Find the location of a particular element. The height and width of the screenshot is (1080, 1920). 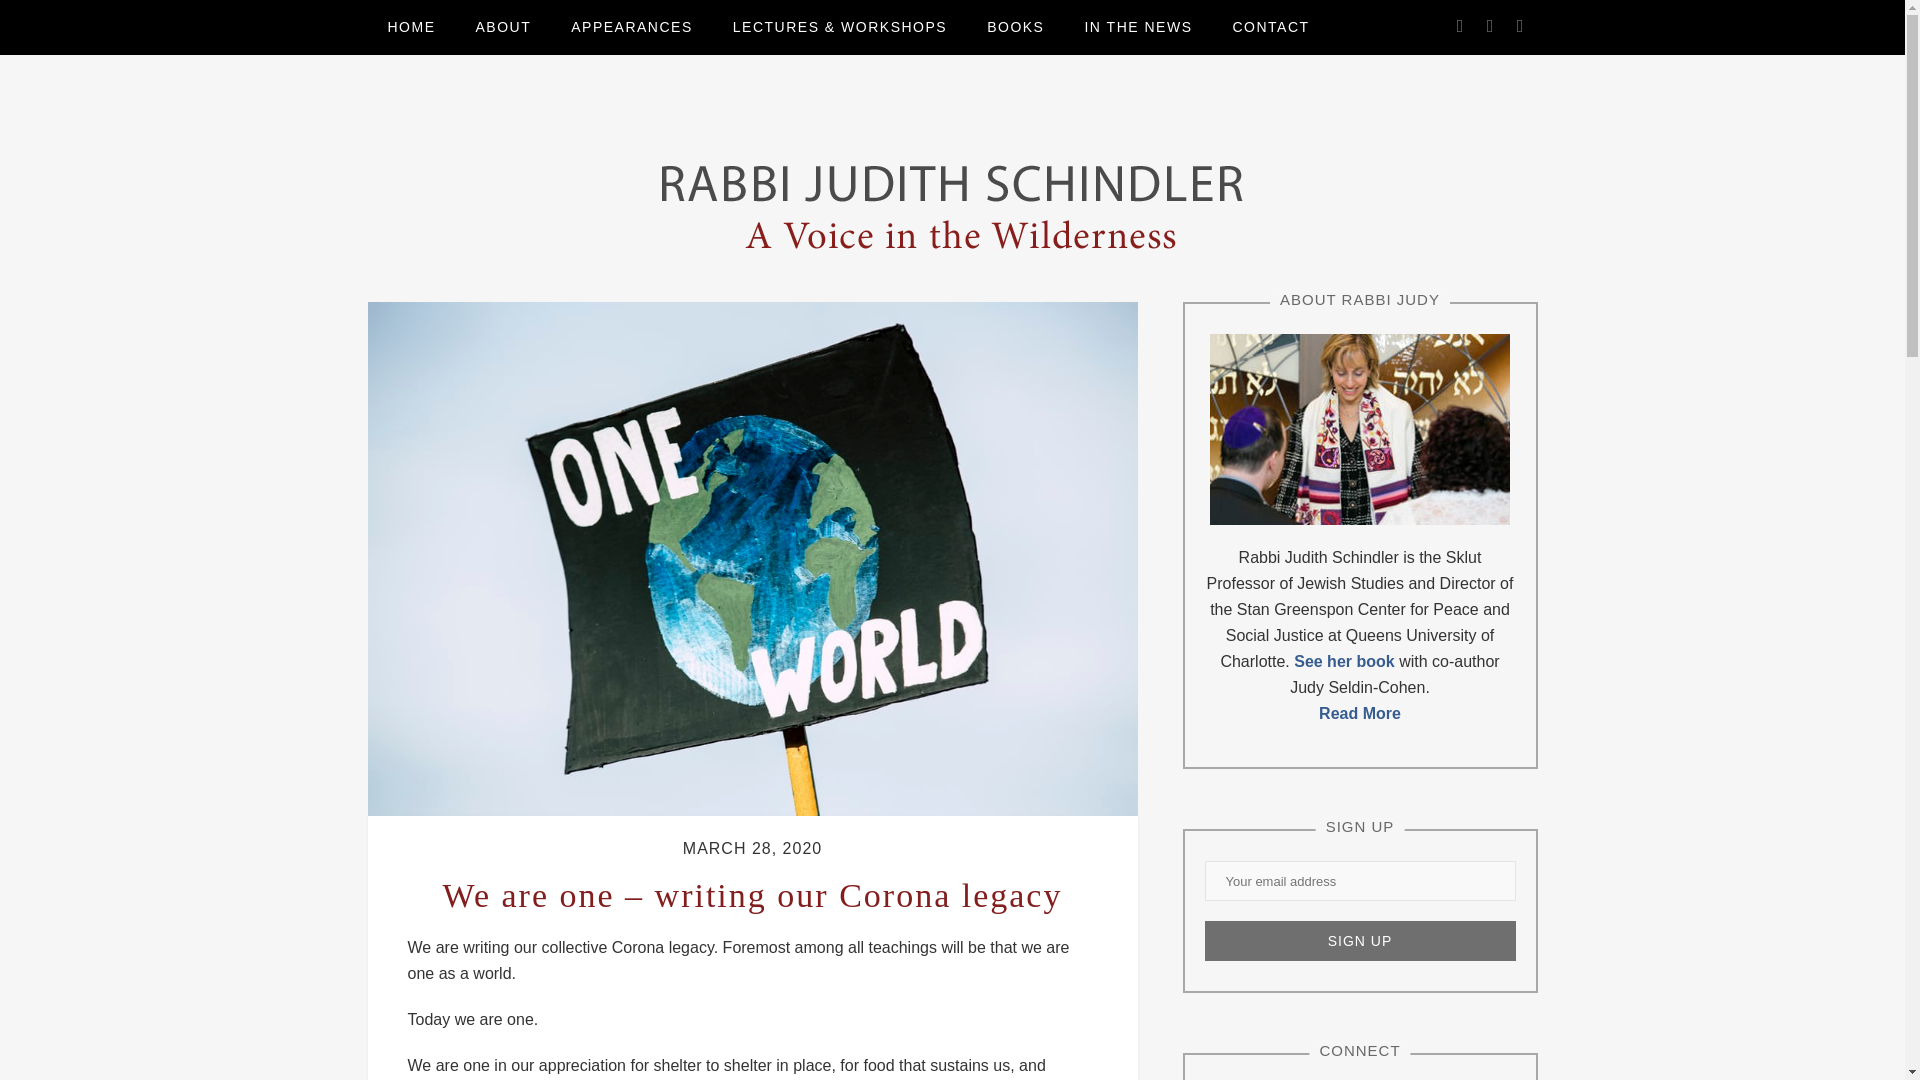

HOME is located at coordinates (412, 28).